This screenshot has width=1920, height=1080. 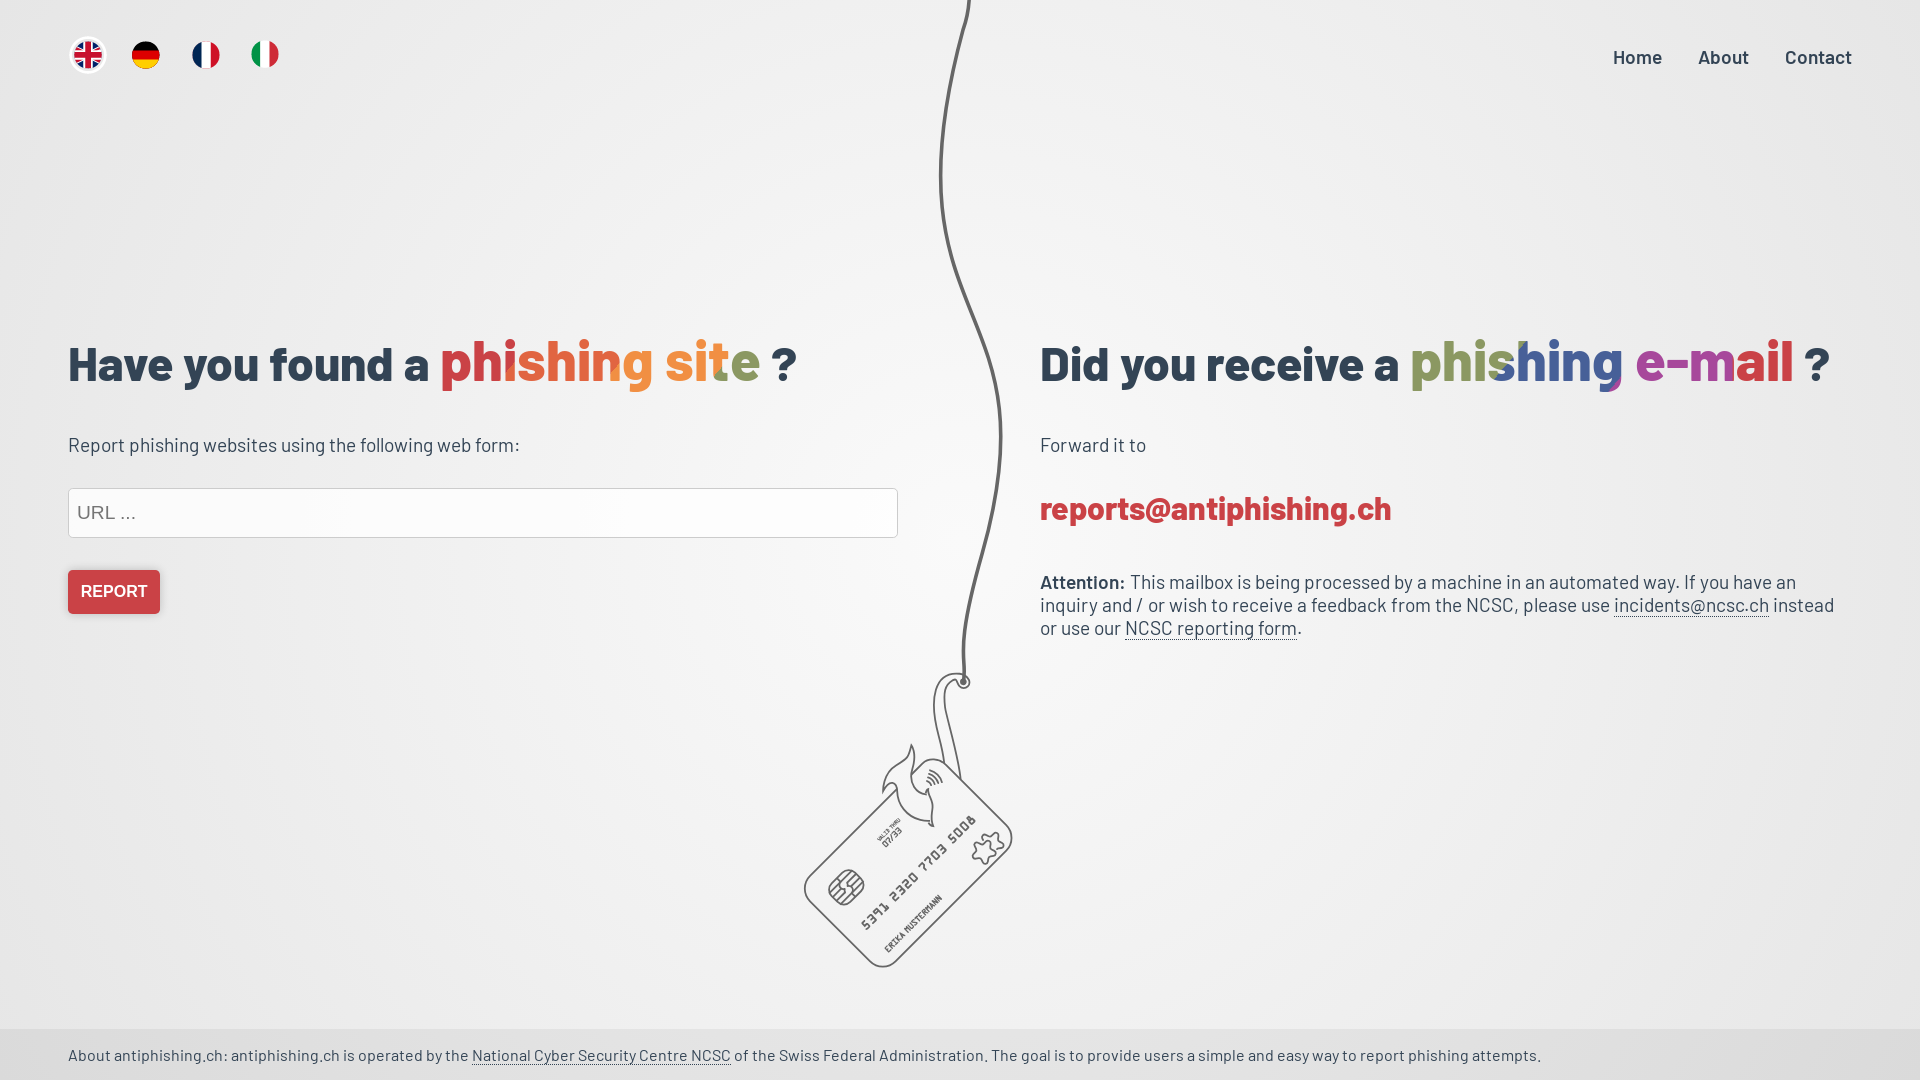 I want to click on REPORT, so click(x=114, y=592).